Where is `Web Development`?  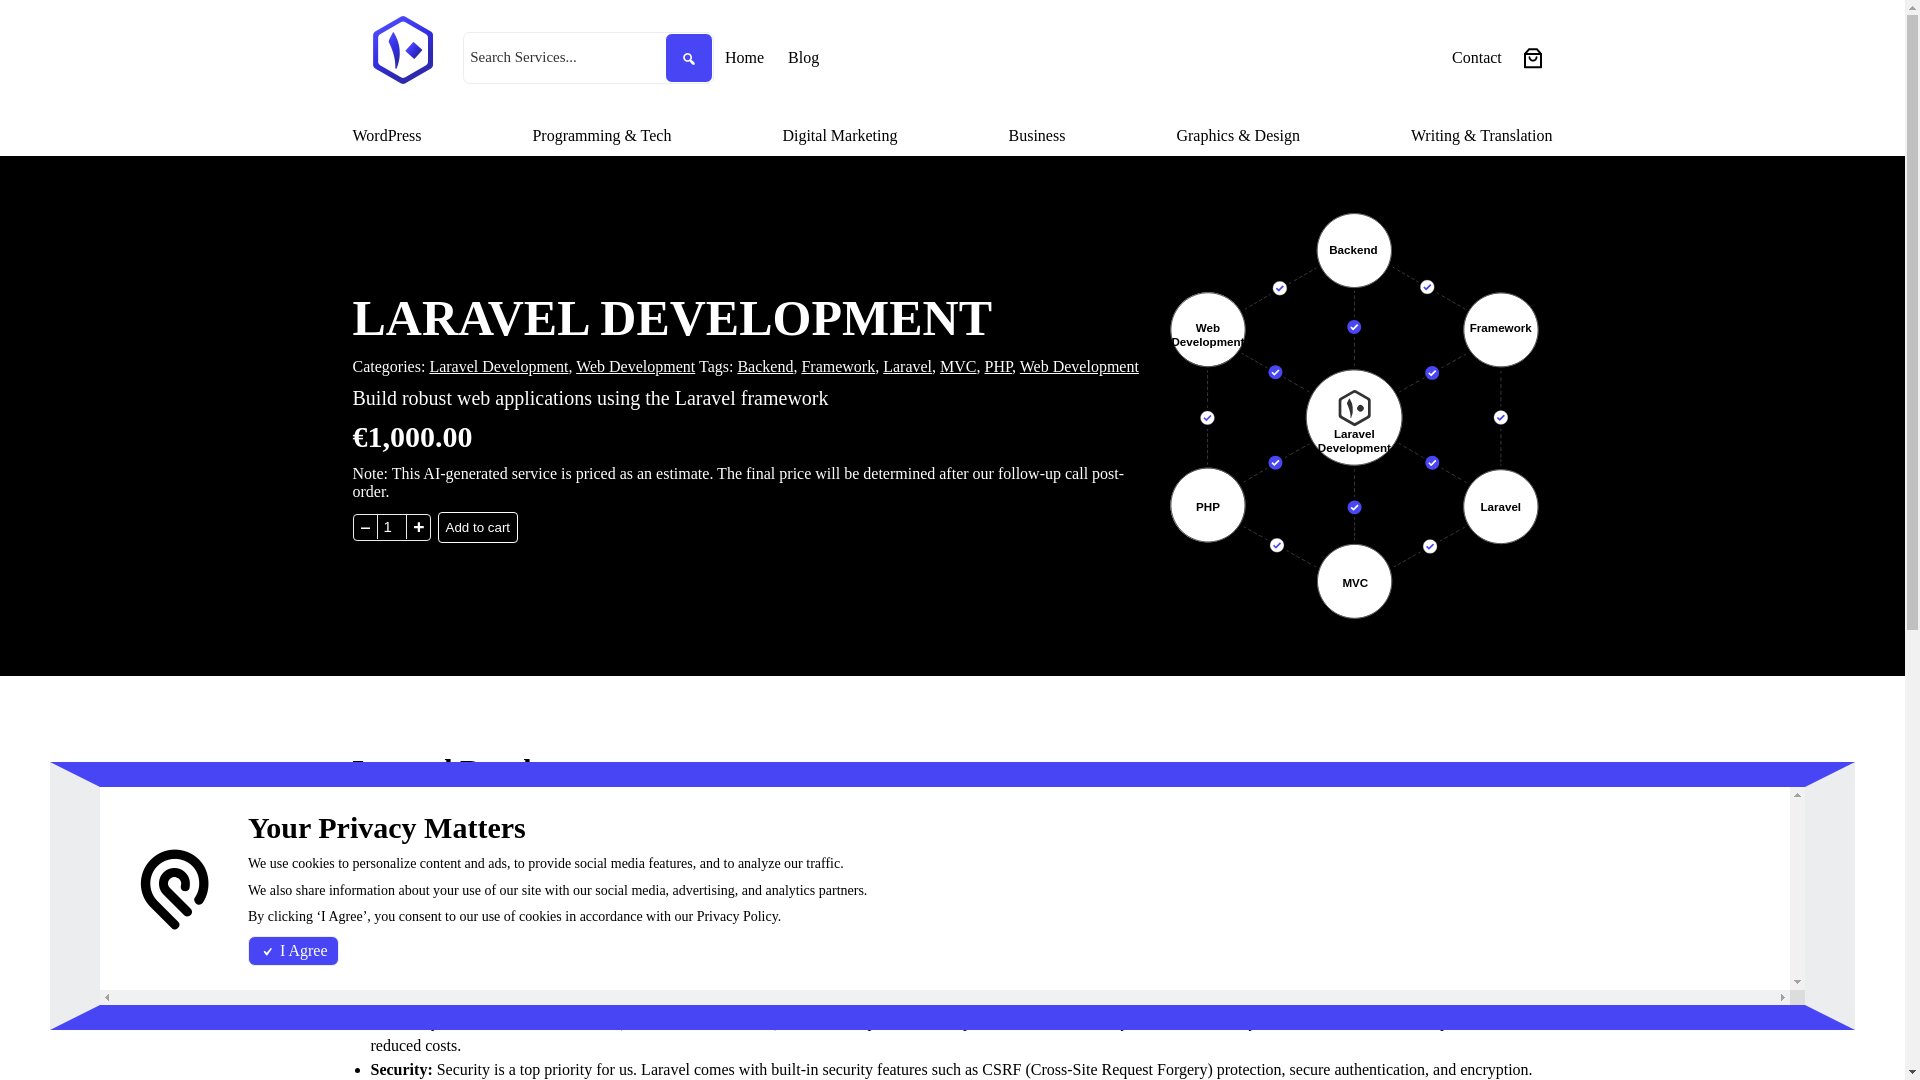 Web Development is located at coordinates (1078, 366).